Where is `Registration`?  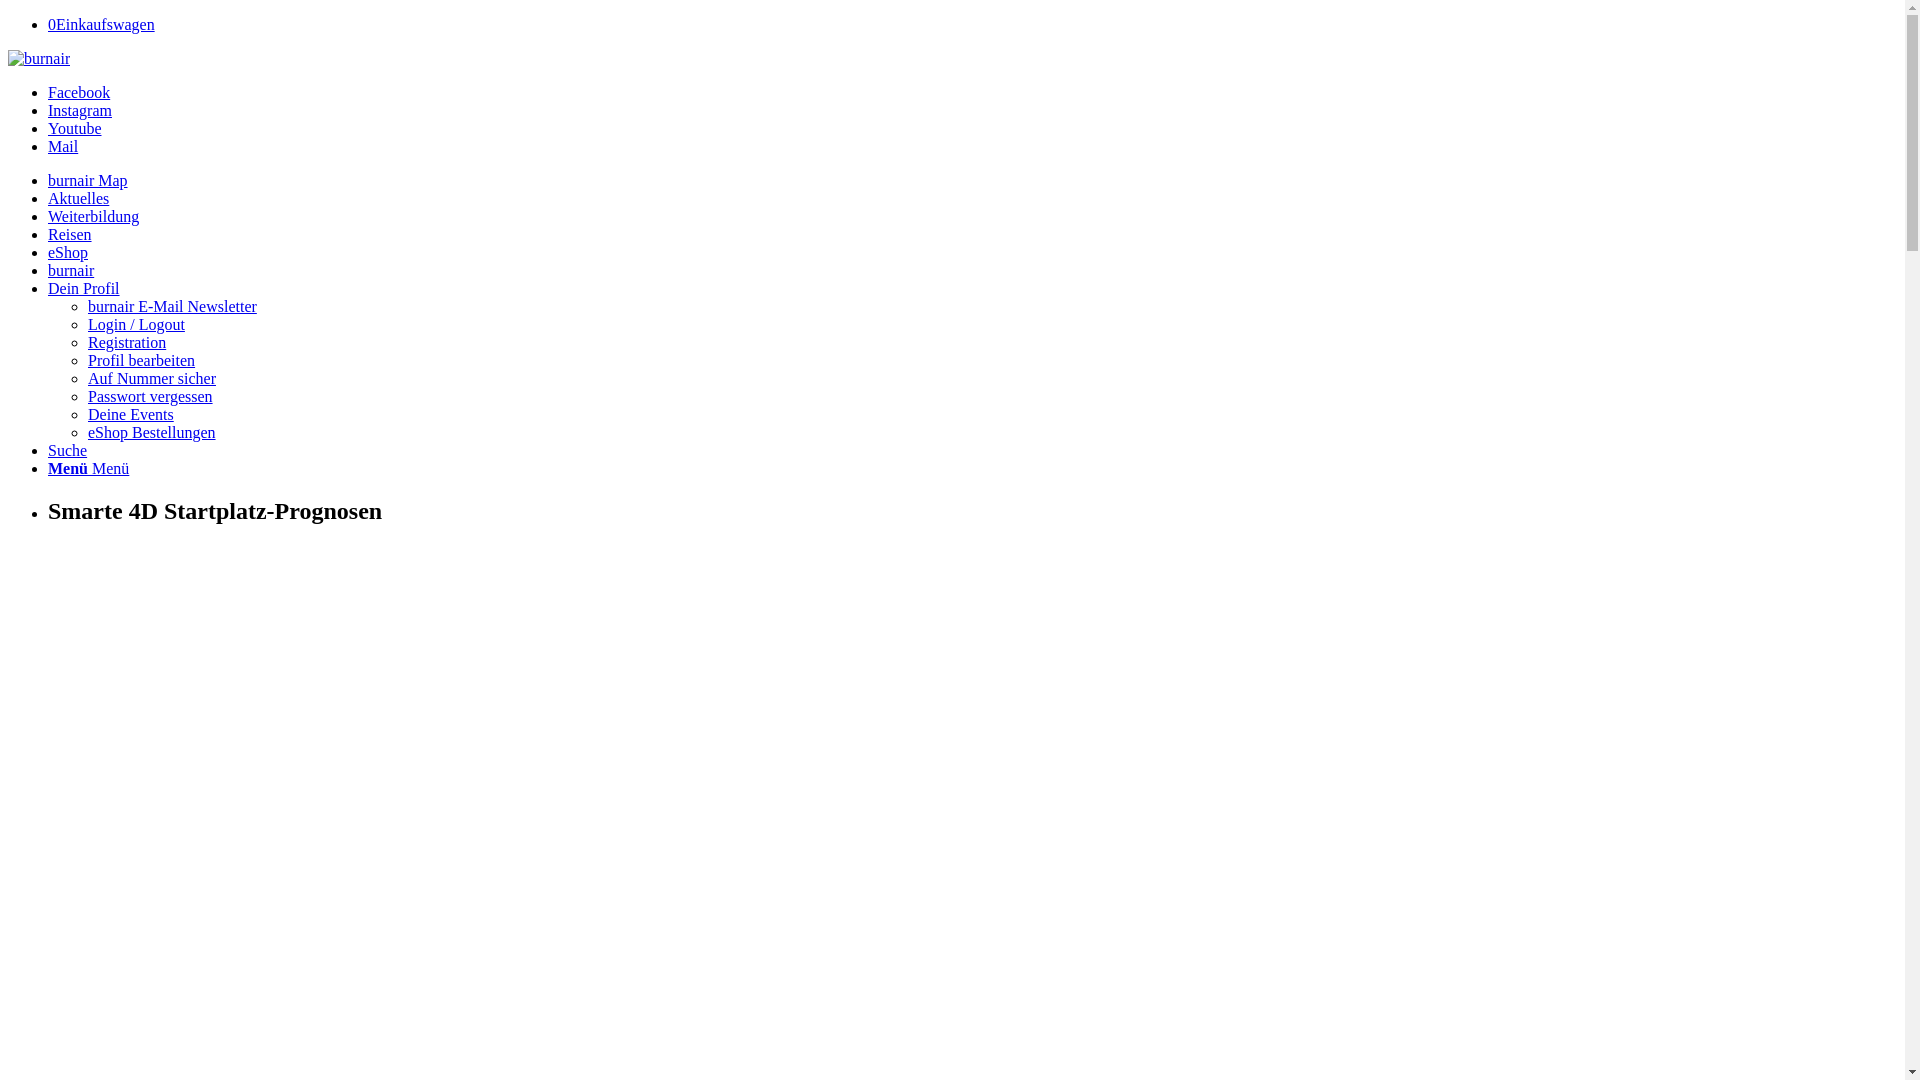
Registration is located at coordinates (127, 342).